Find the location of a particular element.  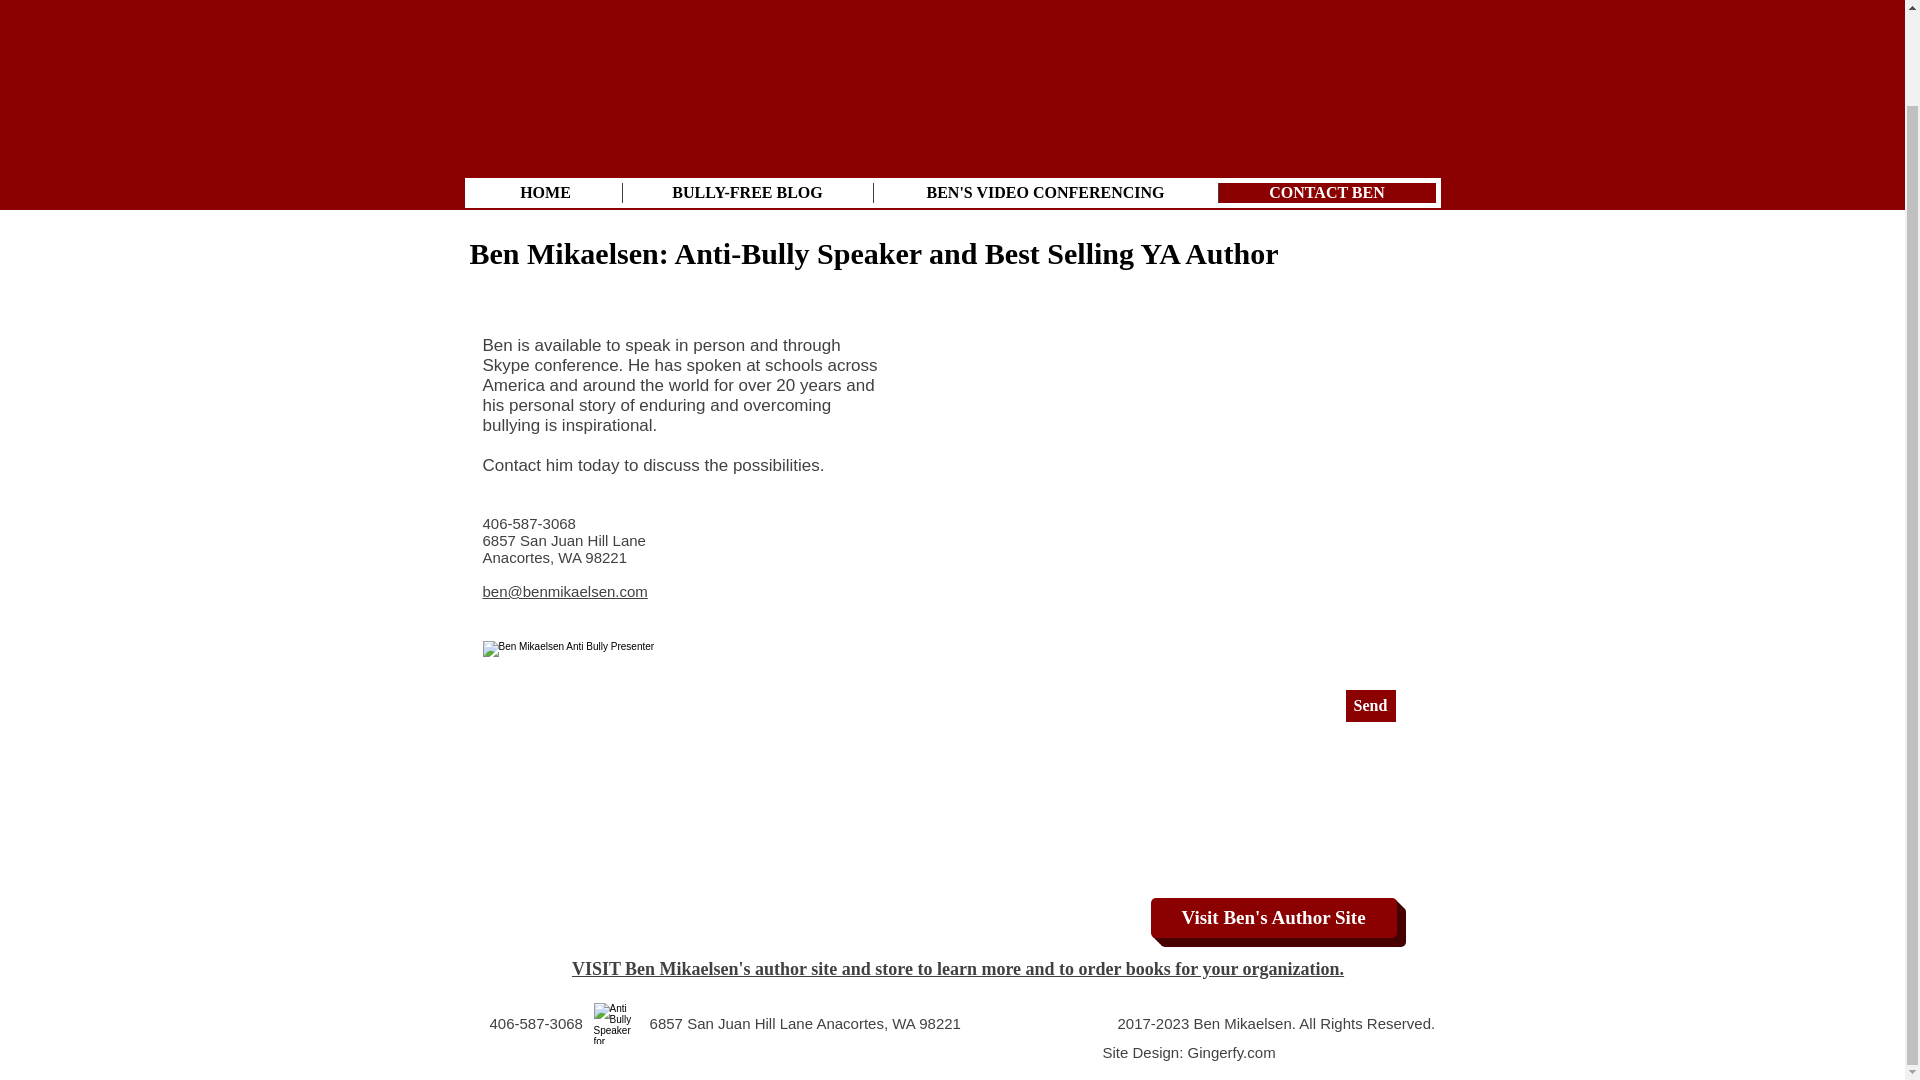

Send is located at coordinates (1370, 706).